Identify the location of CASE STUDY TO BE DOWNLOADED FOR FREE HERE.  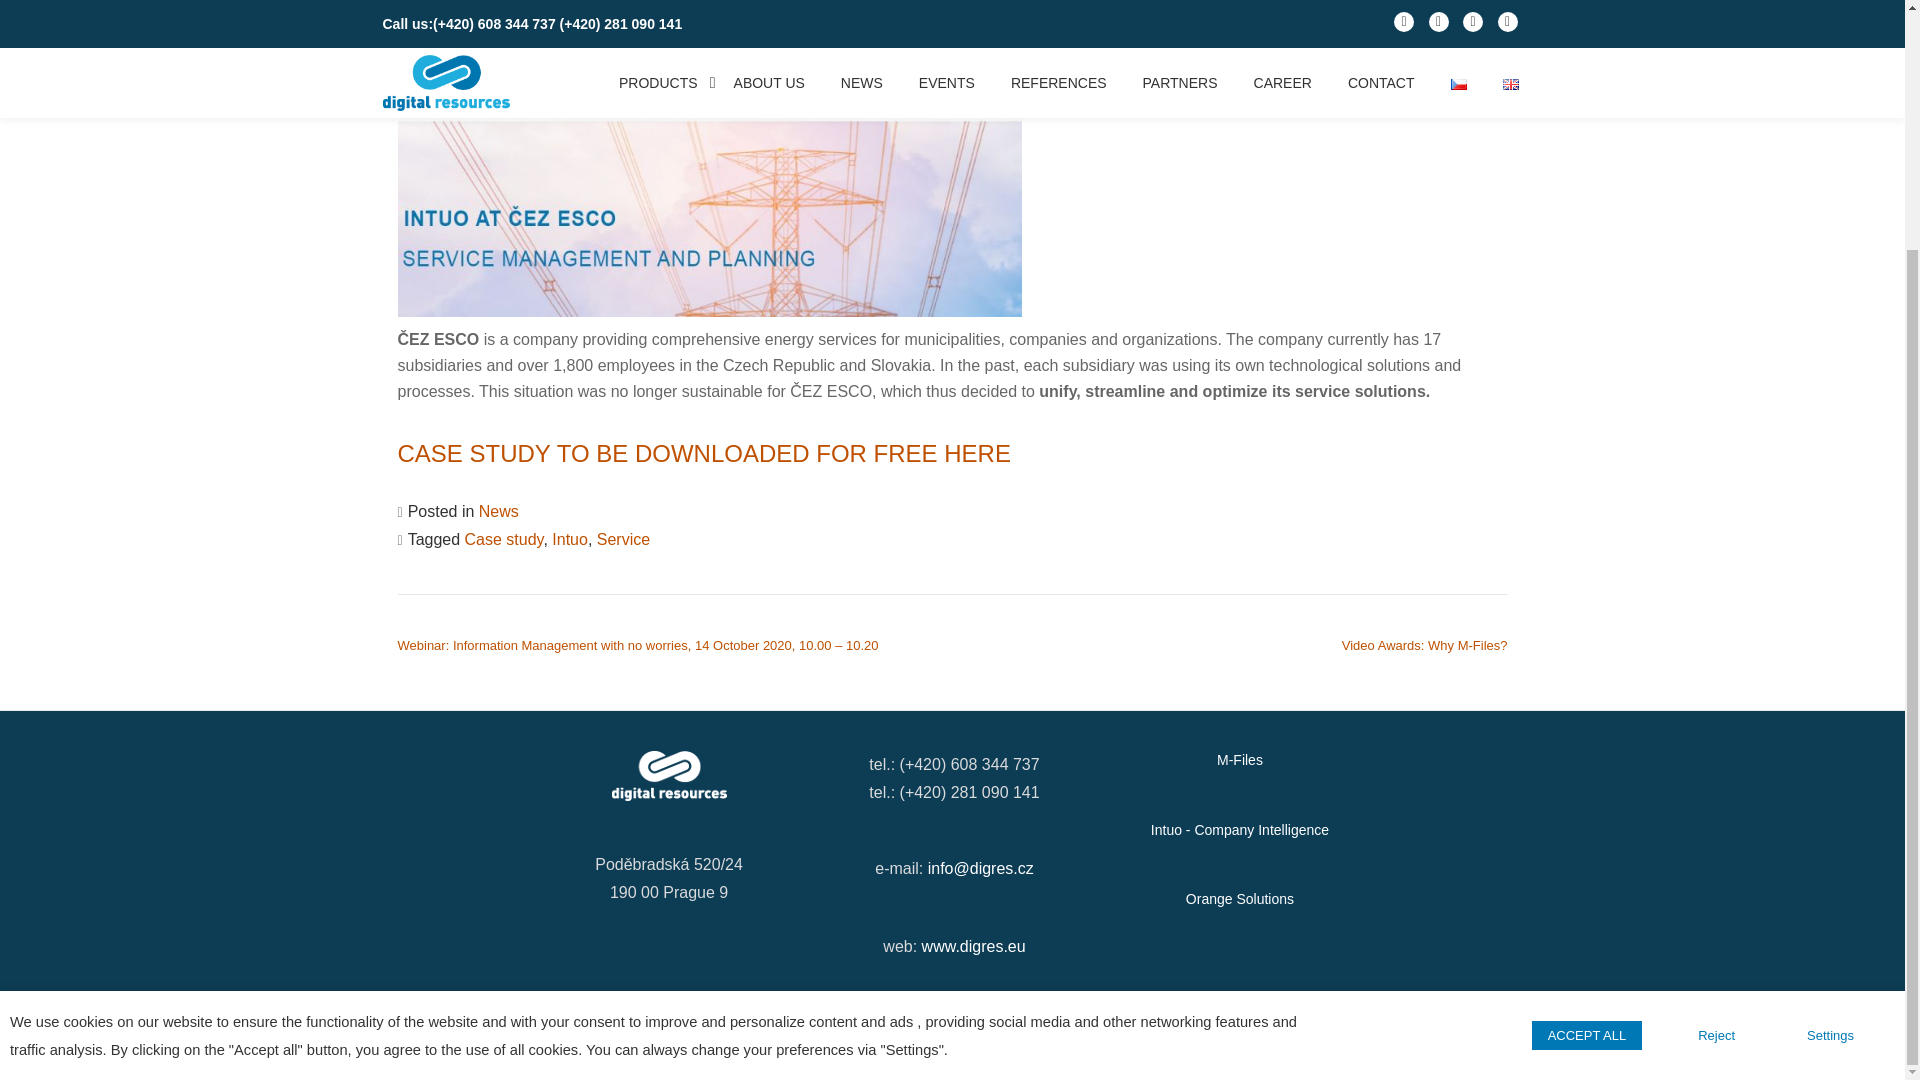
(704, 452).